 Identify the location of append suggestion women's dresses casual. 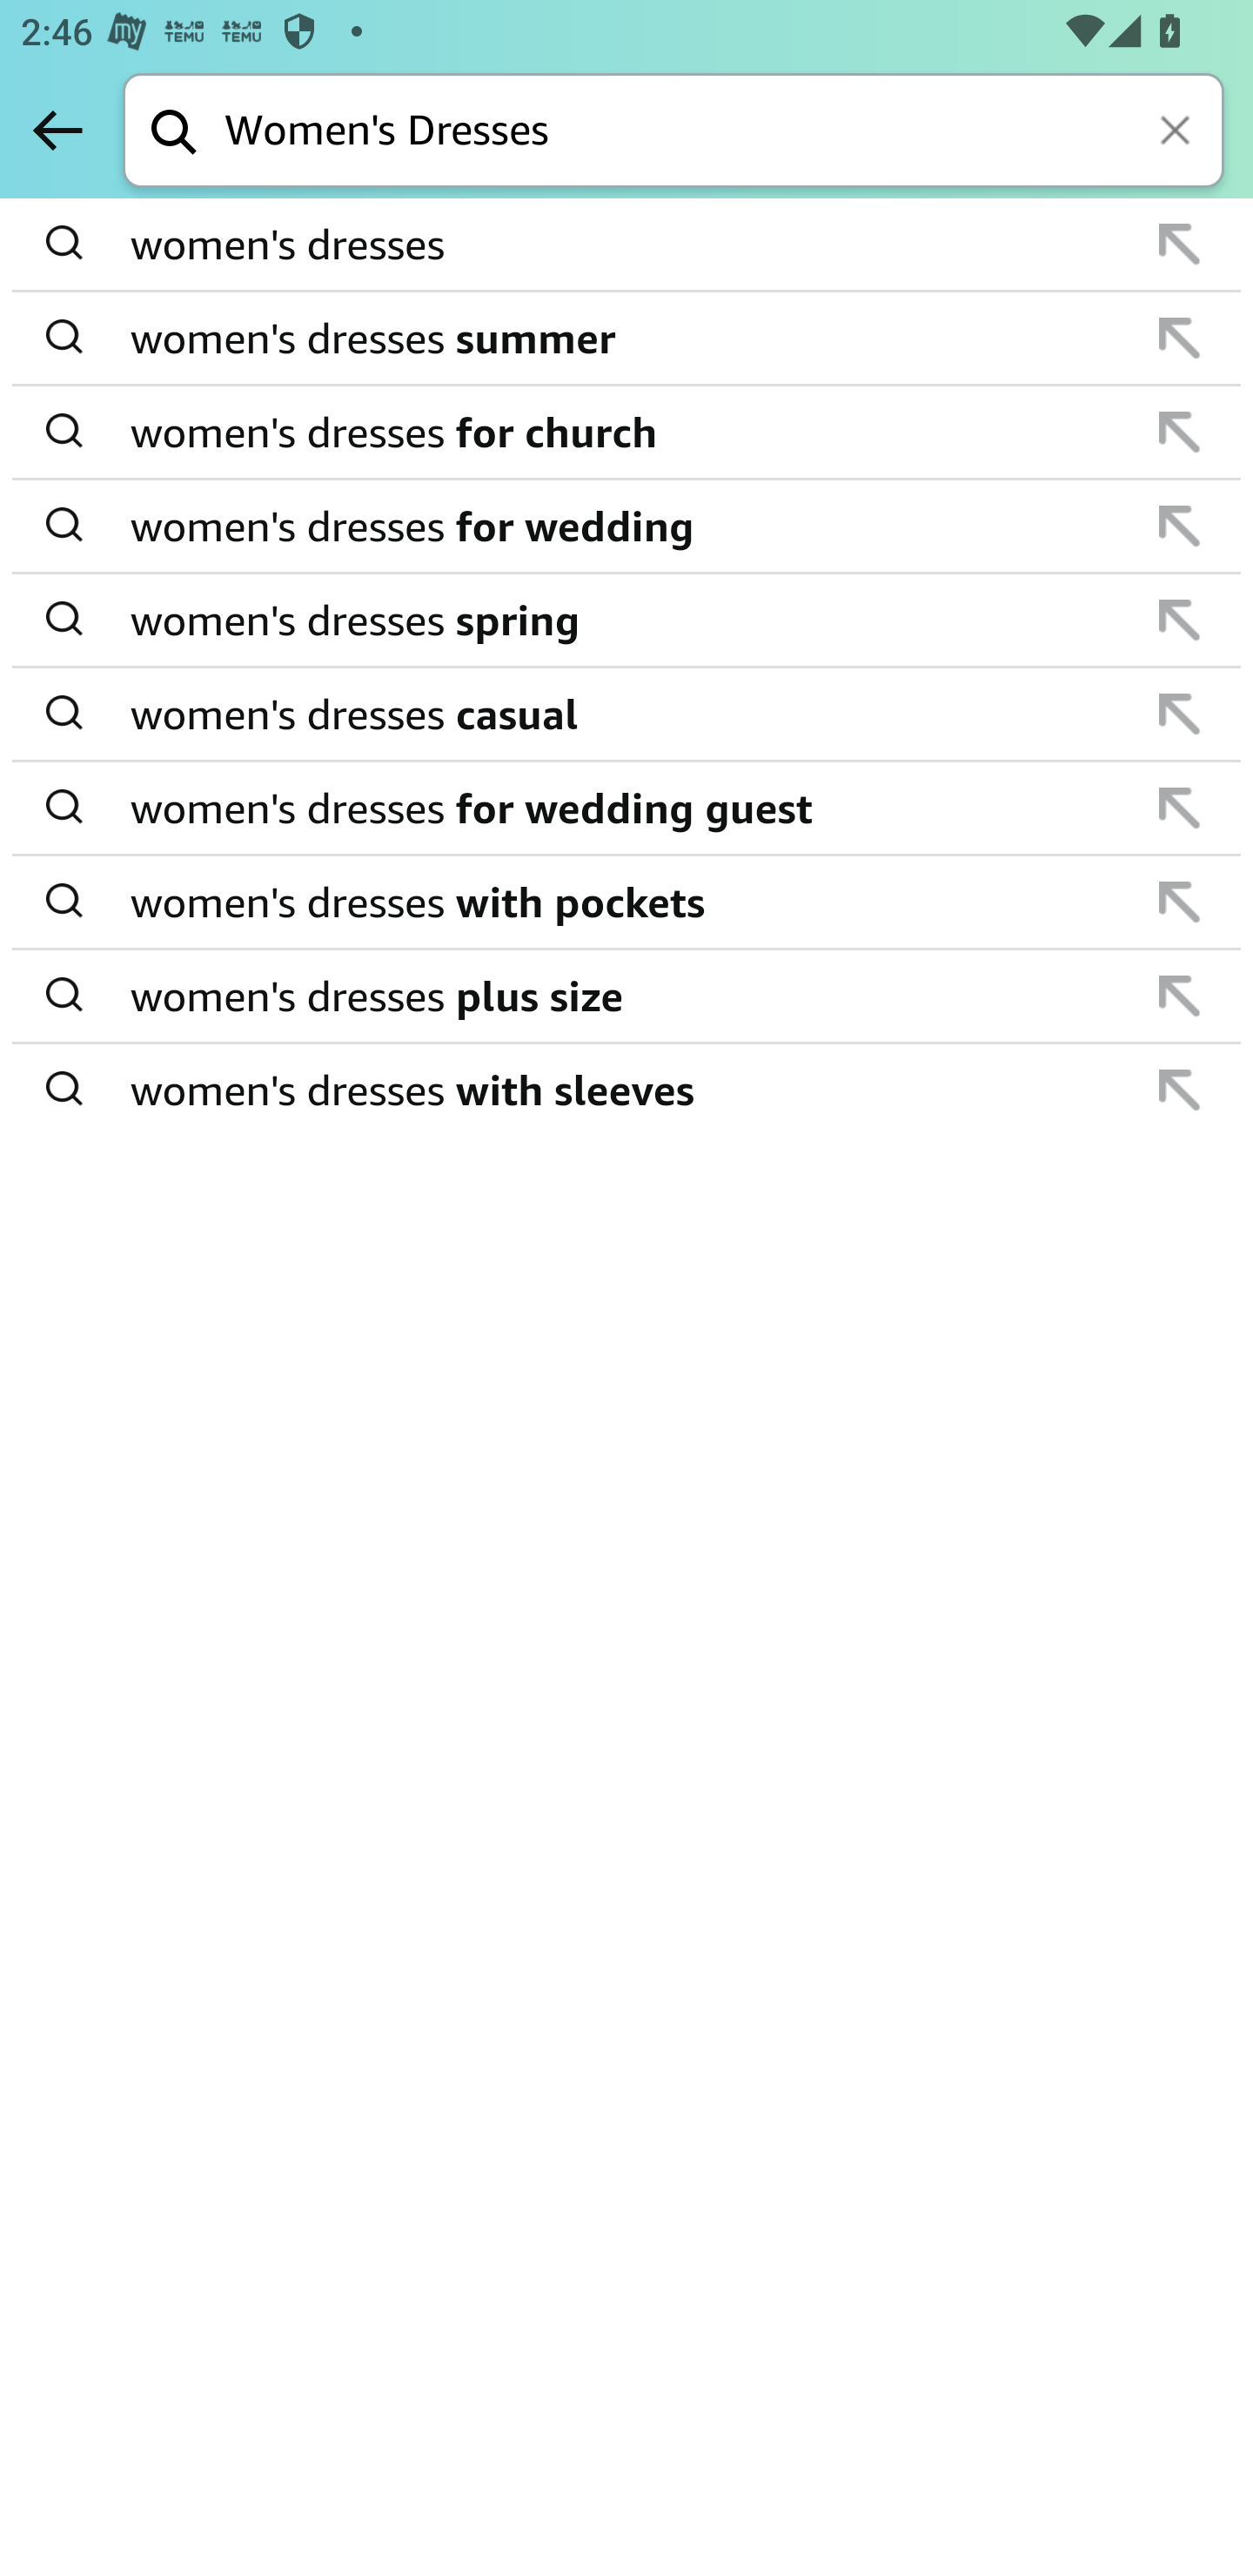
(626, 714).